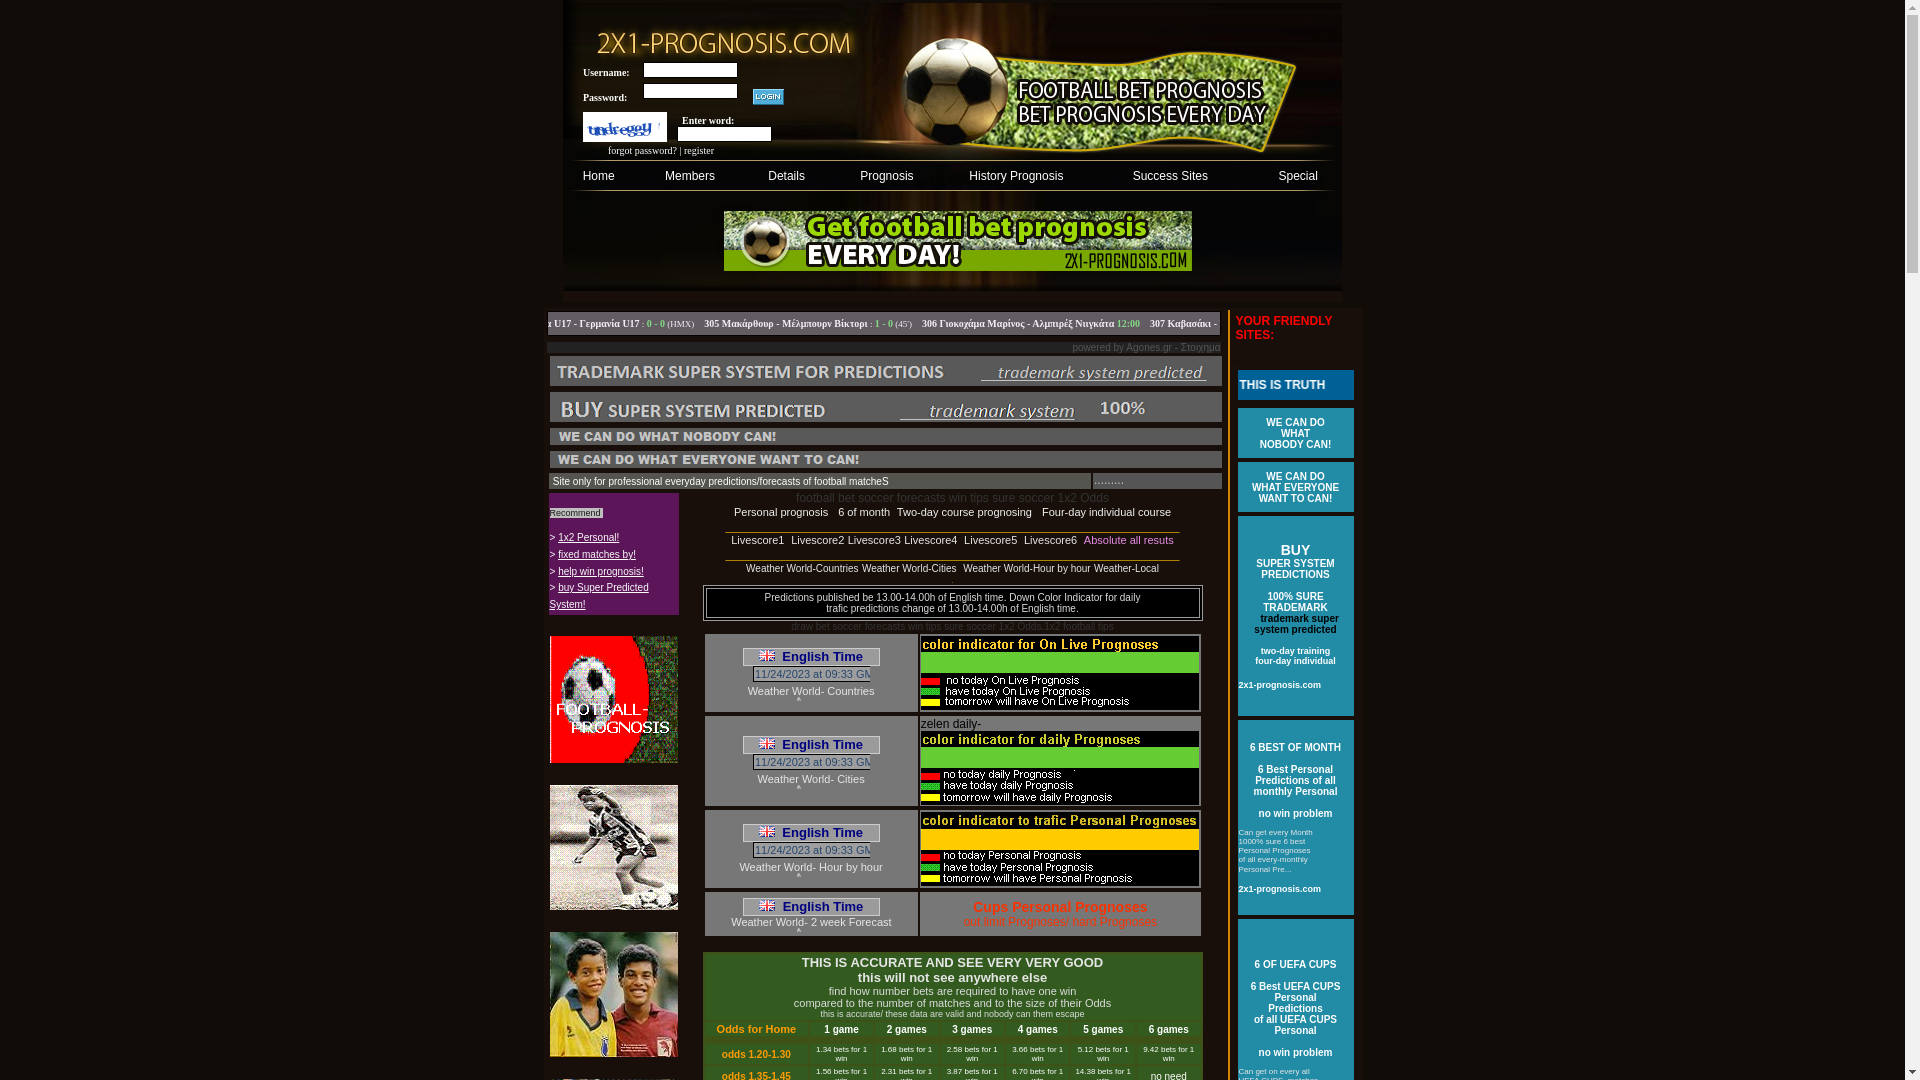 This screenshot has width=1920, height=1080. What do you see at coordinates (930, 540) in the screenshot?
I see `Livescore4` at bounding box center [930, 540].